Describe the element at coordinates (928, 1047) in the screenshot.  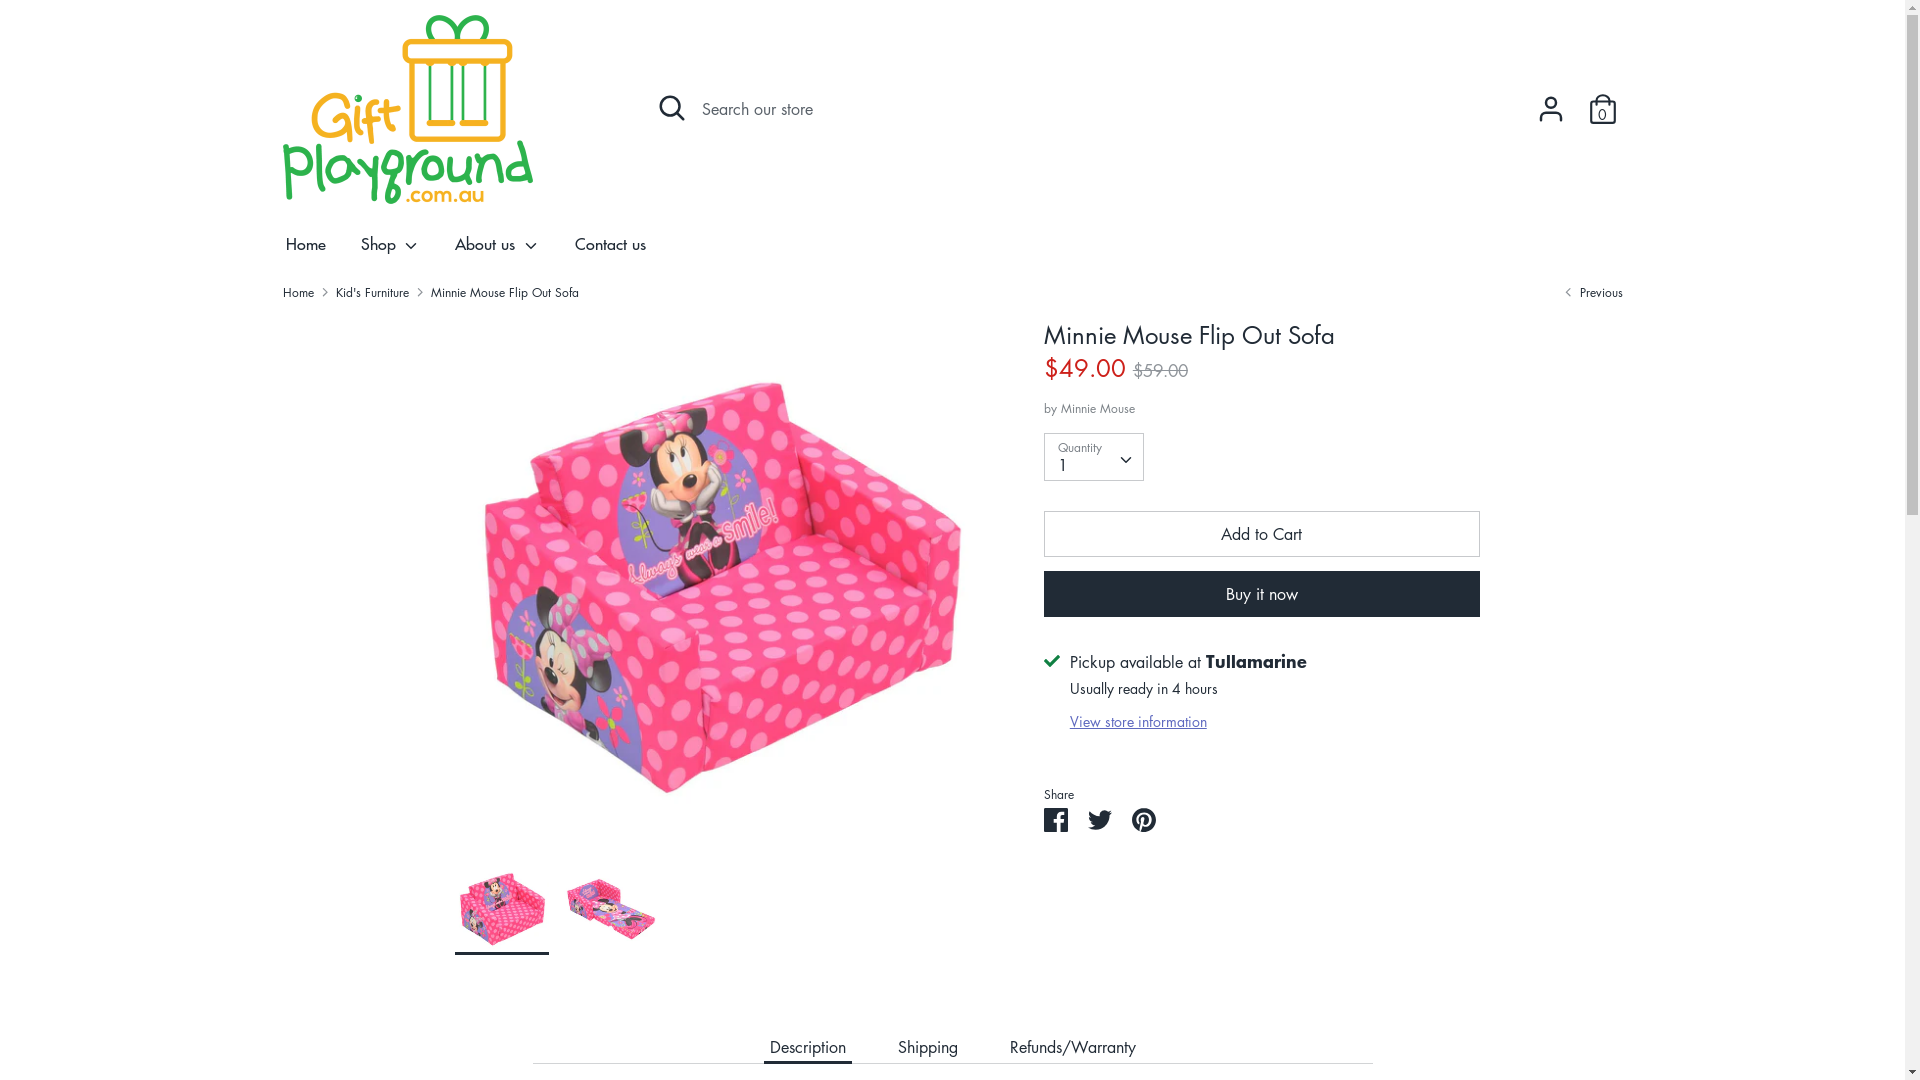
I see `Shipping` at that location.